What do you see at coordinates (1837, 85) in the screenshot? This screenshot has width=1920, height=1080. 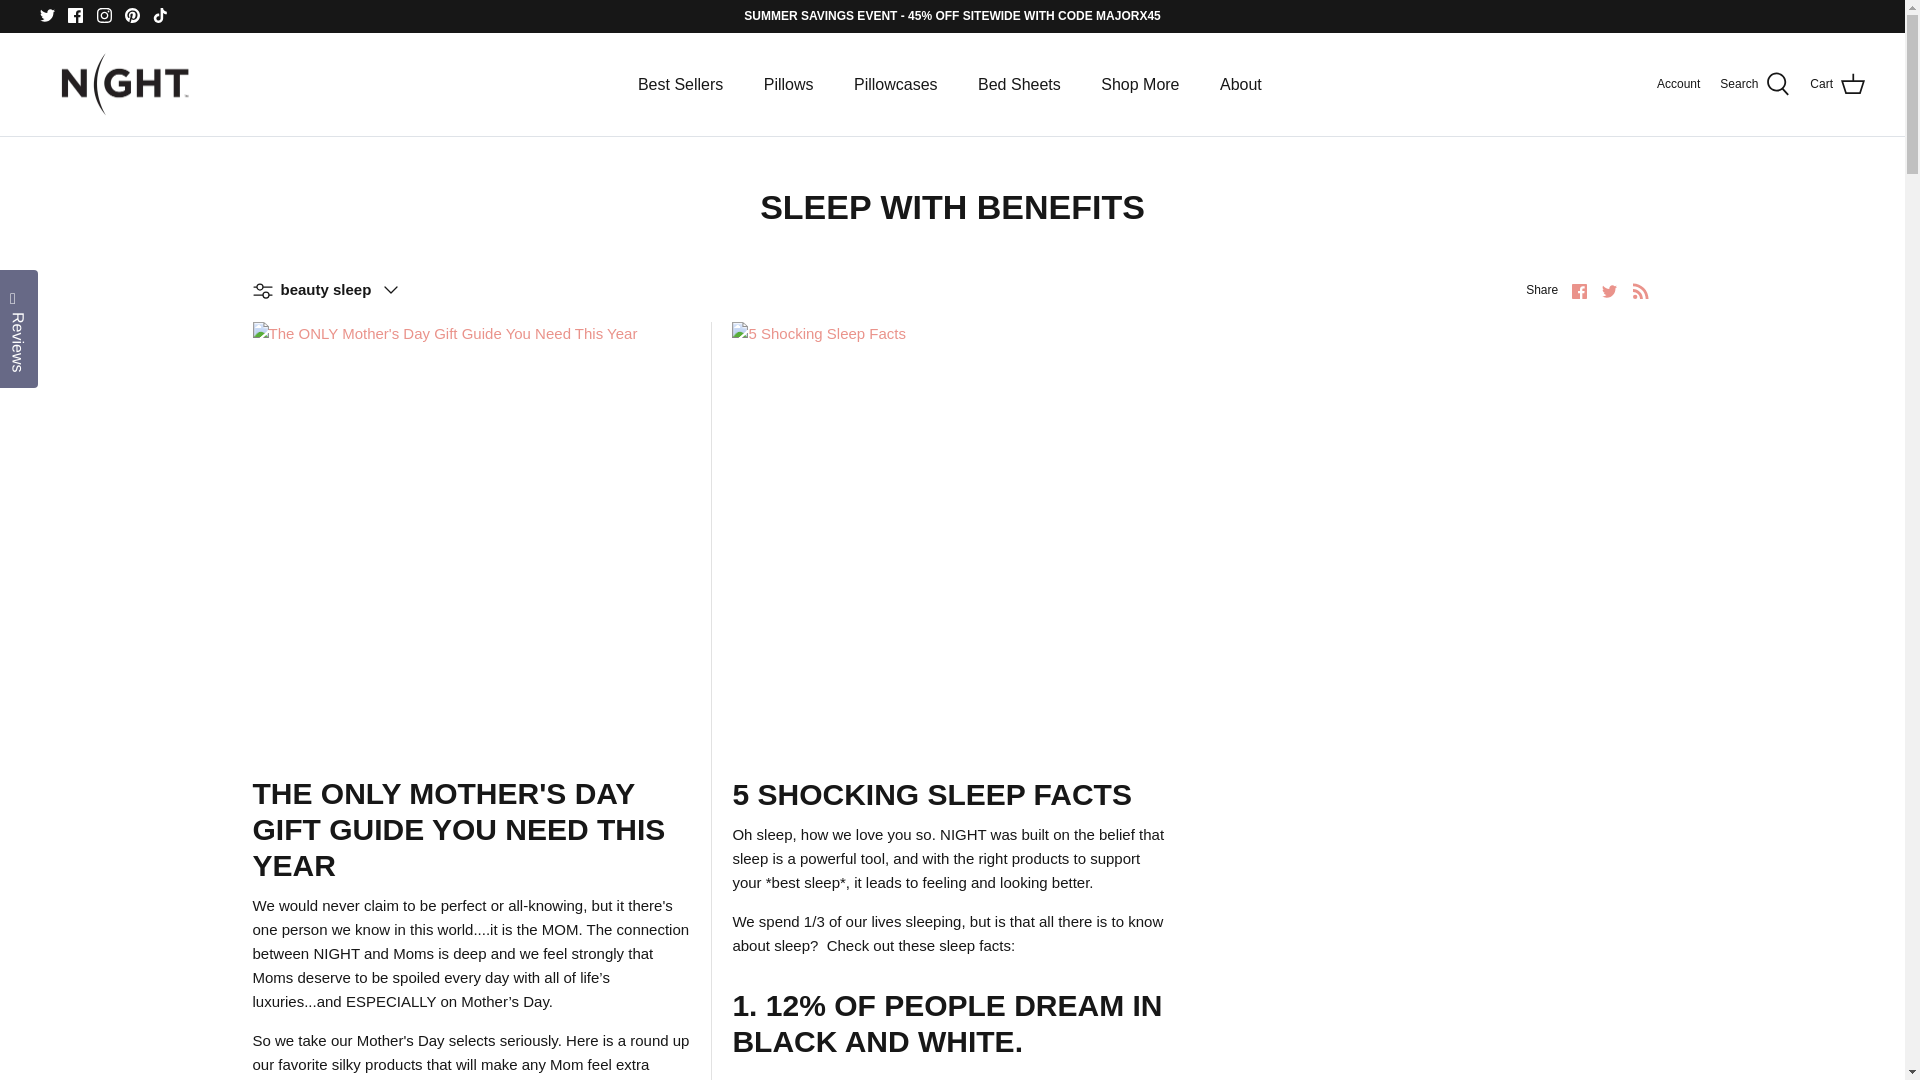 I see `Cart` at bounding box center [1837, 85].